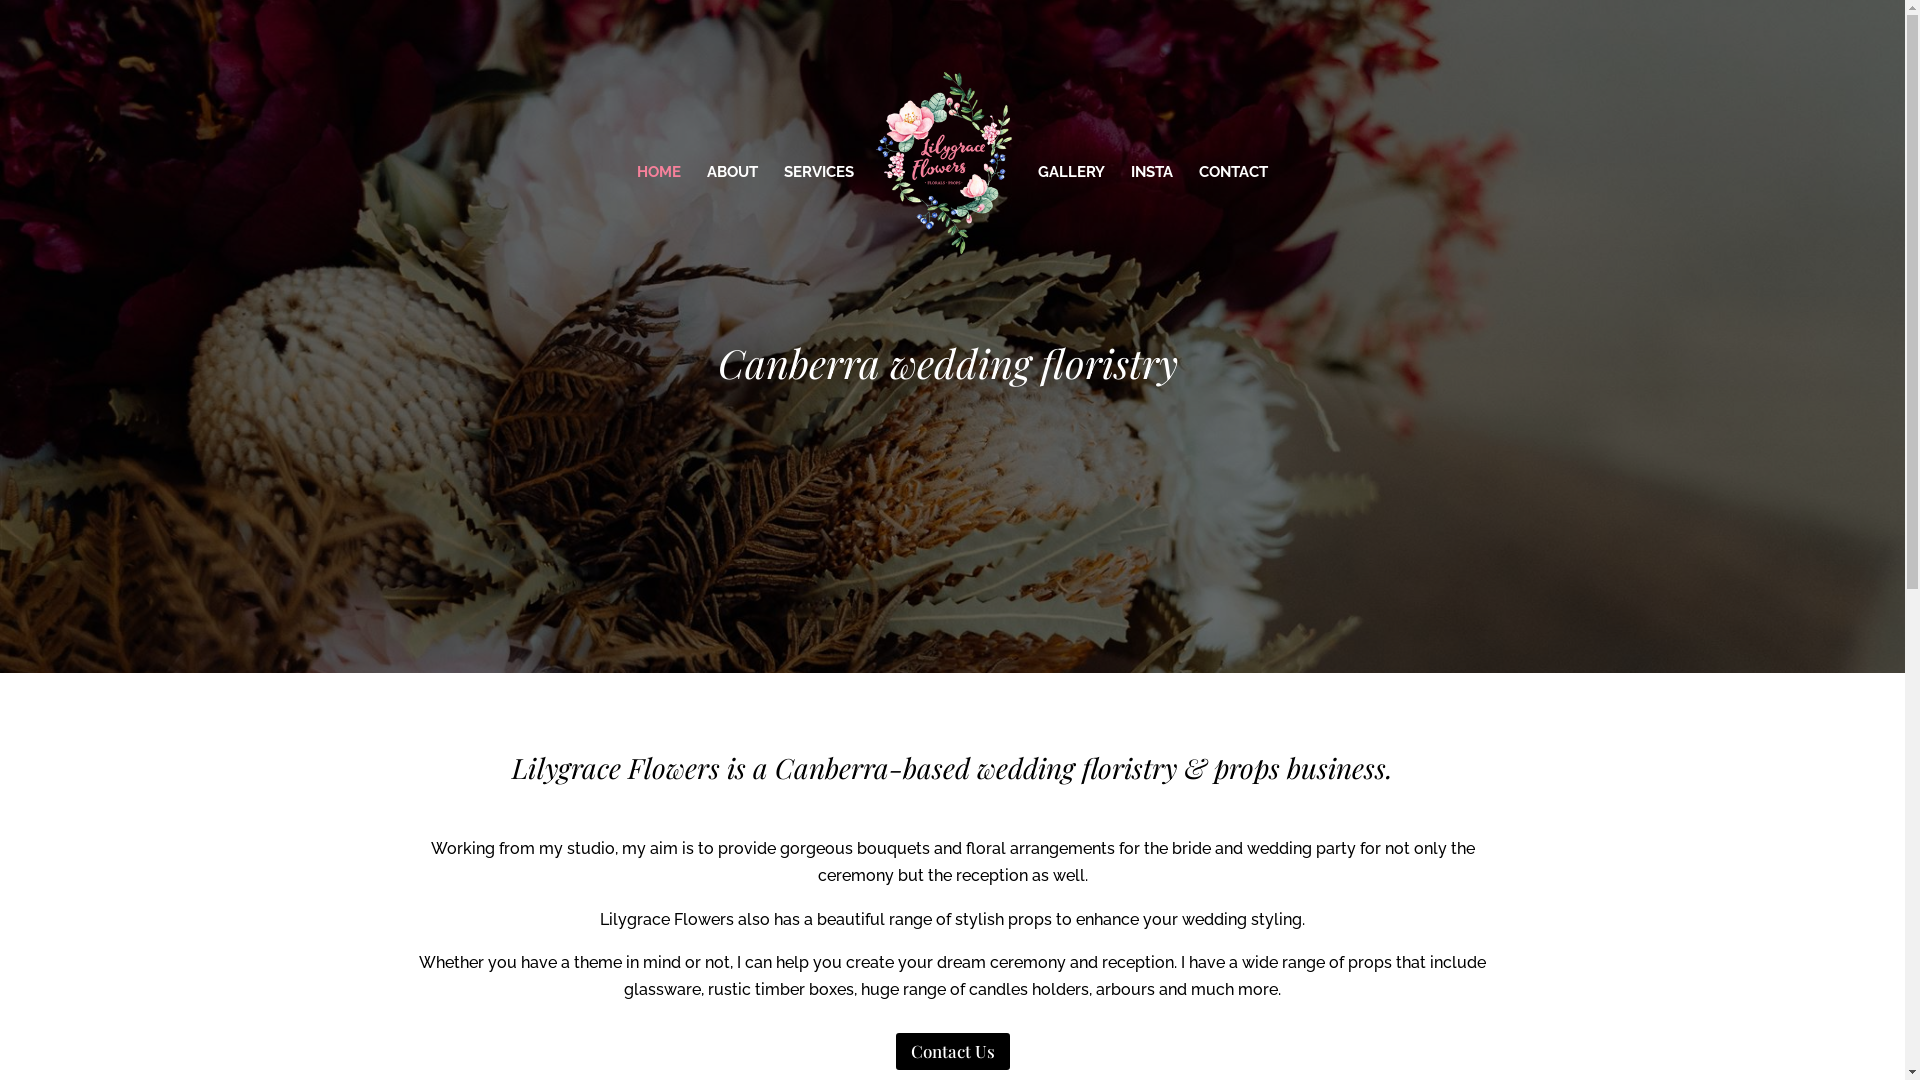 Image resolution: width=1920 pixels, height=1080 pixels. What do you see at coordinates (1072, 224) in the screenshot?
I see `GALLERY` at bounding box center [1072, 224].